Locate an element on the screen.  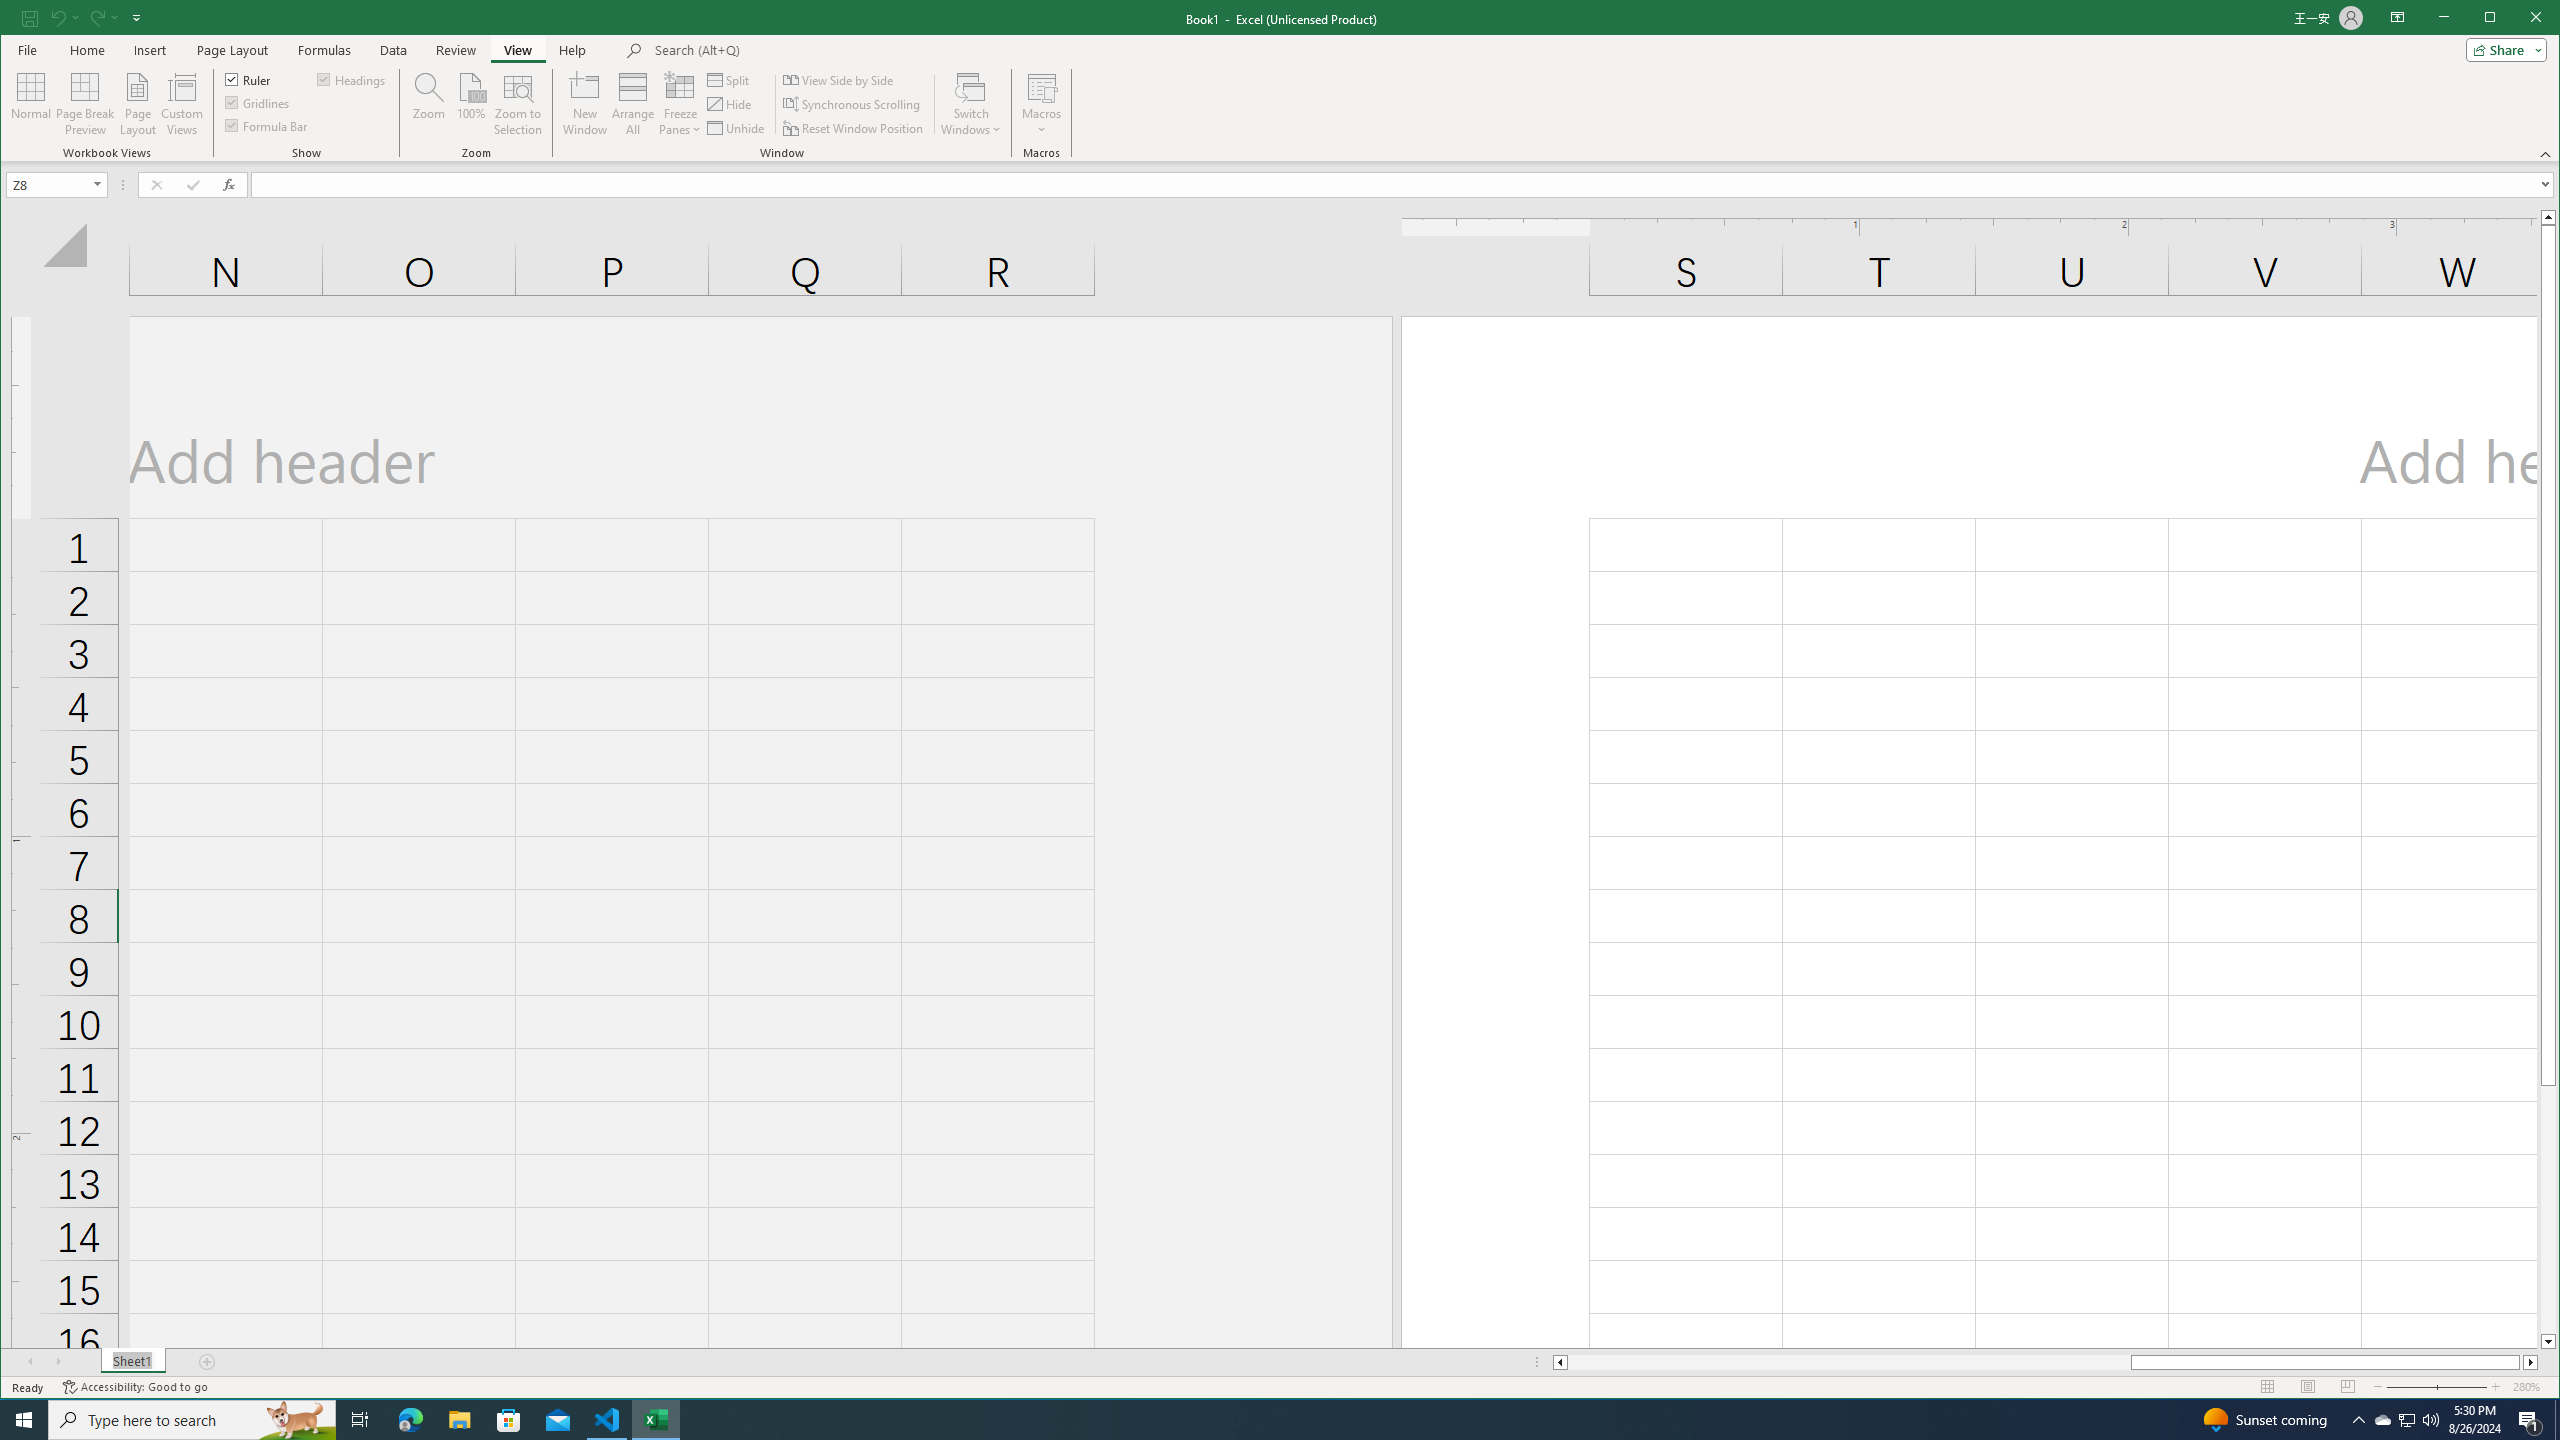
Sunset coming is located at coordinates (2265, 1420).